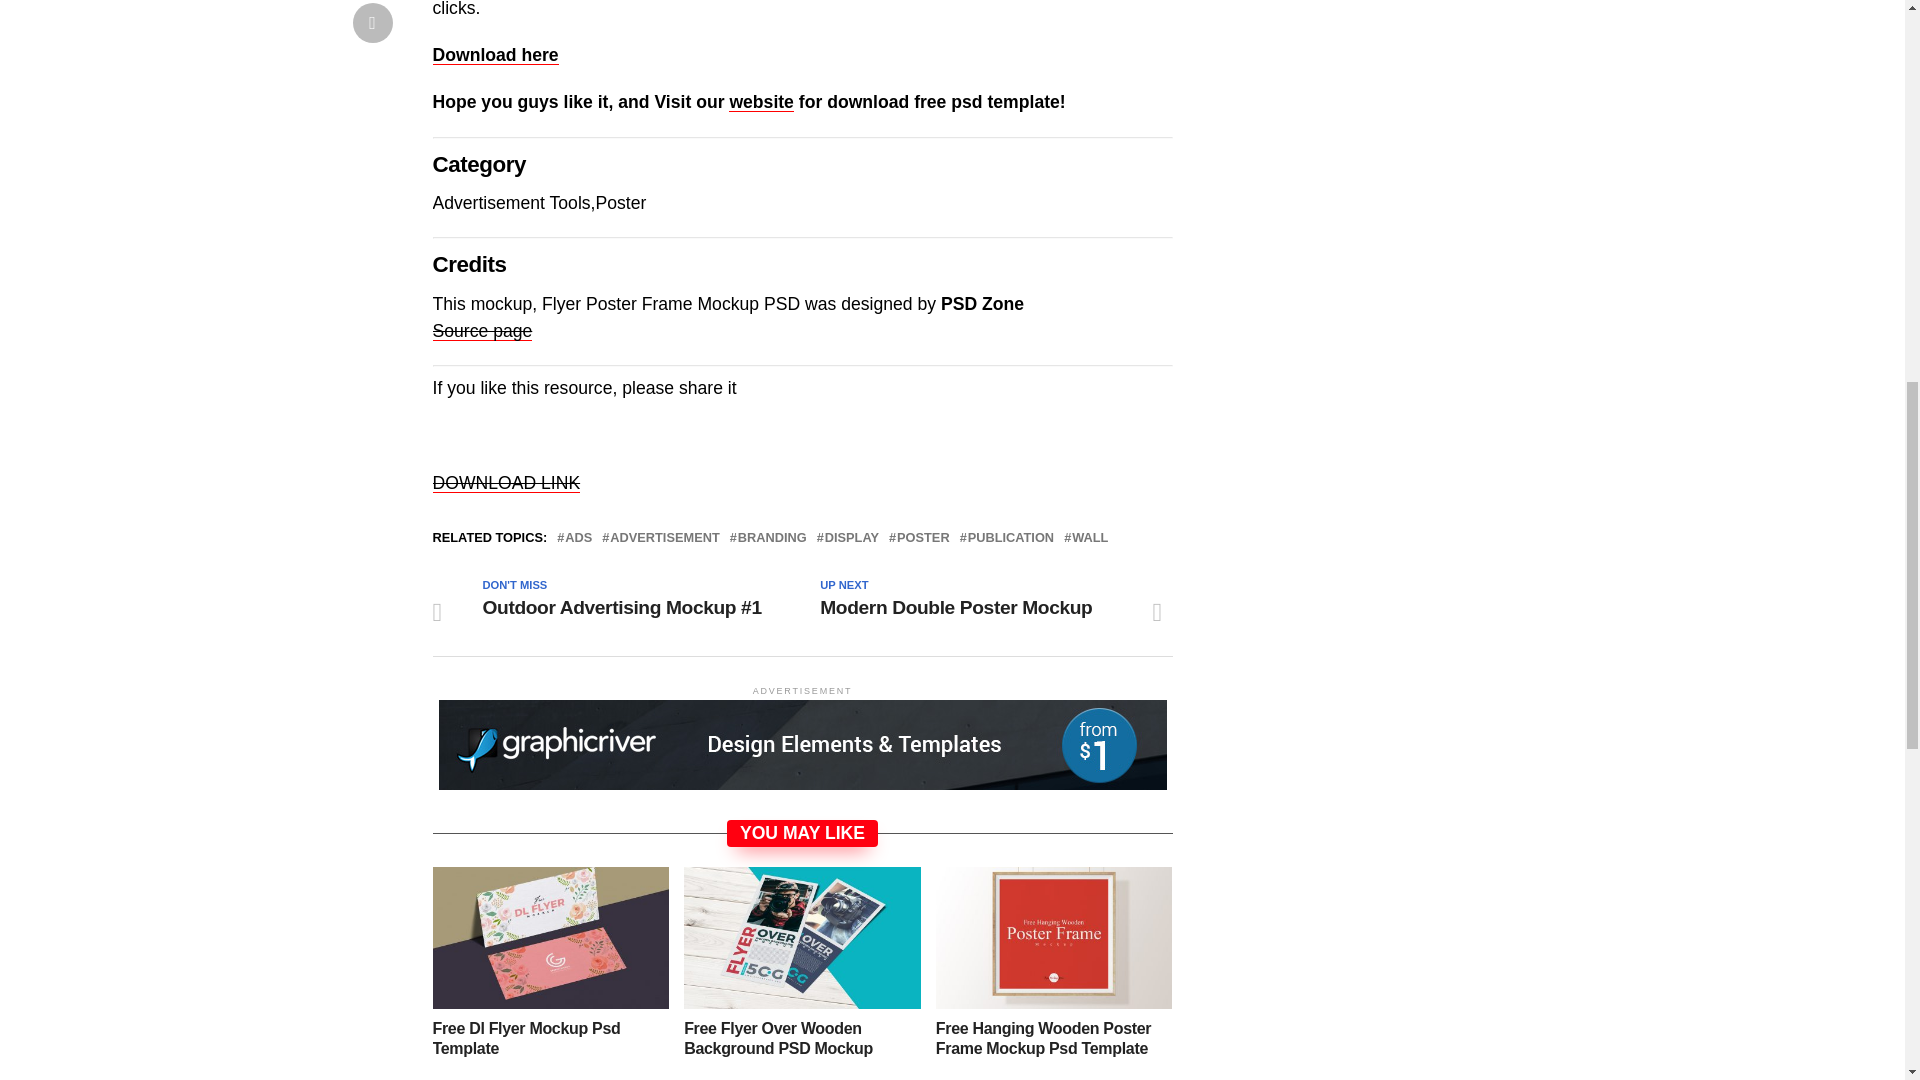 The image size is (1920, 1080). What do you see at coordinates (1054, 938) in the screenshot?
I see `Free Hanging Wooden Poster Frame Mockup Psd Template` at bounding box center [1054, 938].